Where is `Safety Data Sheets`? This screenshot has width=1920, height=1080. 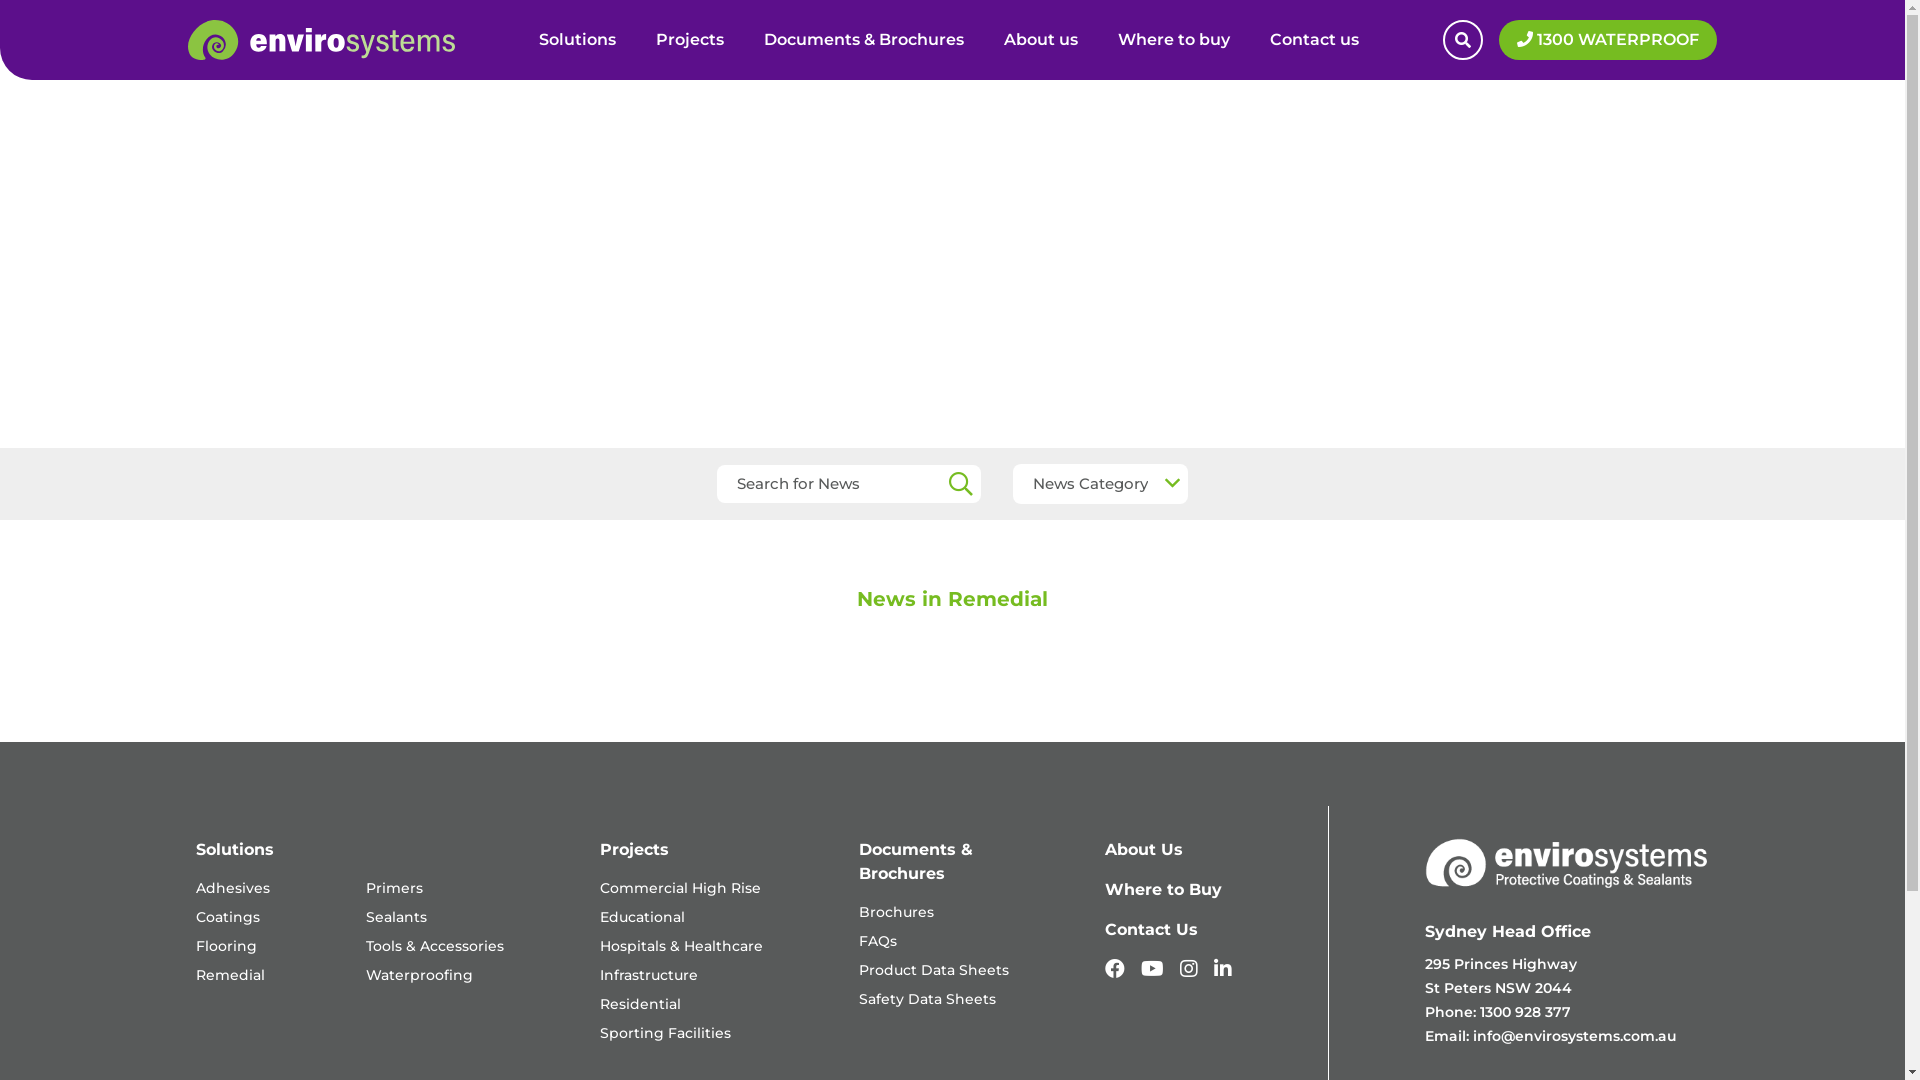
Safety Data Sheets is located at coordinates (928, 999).